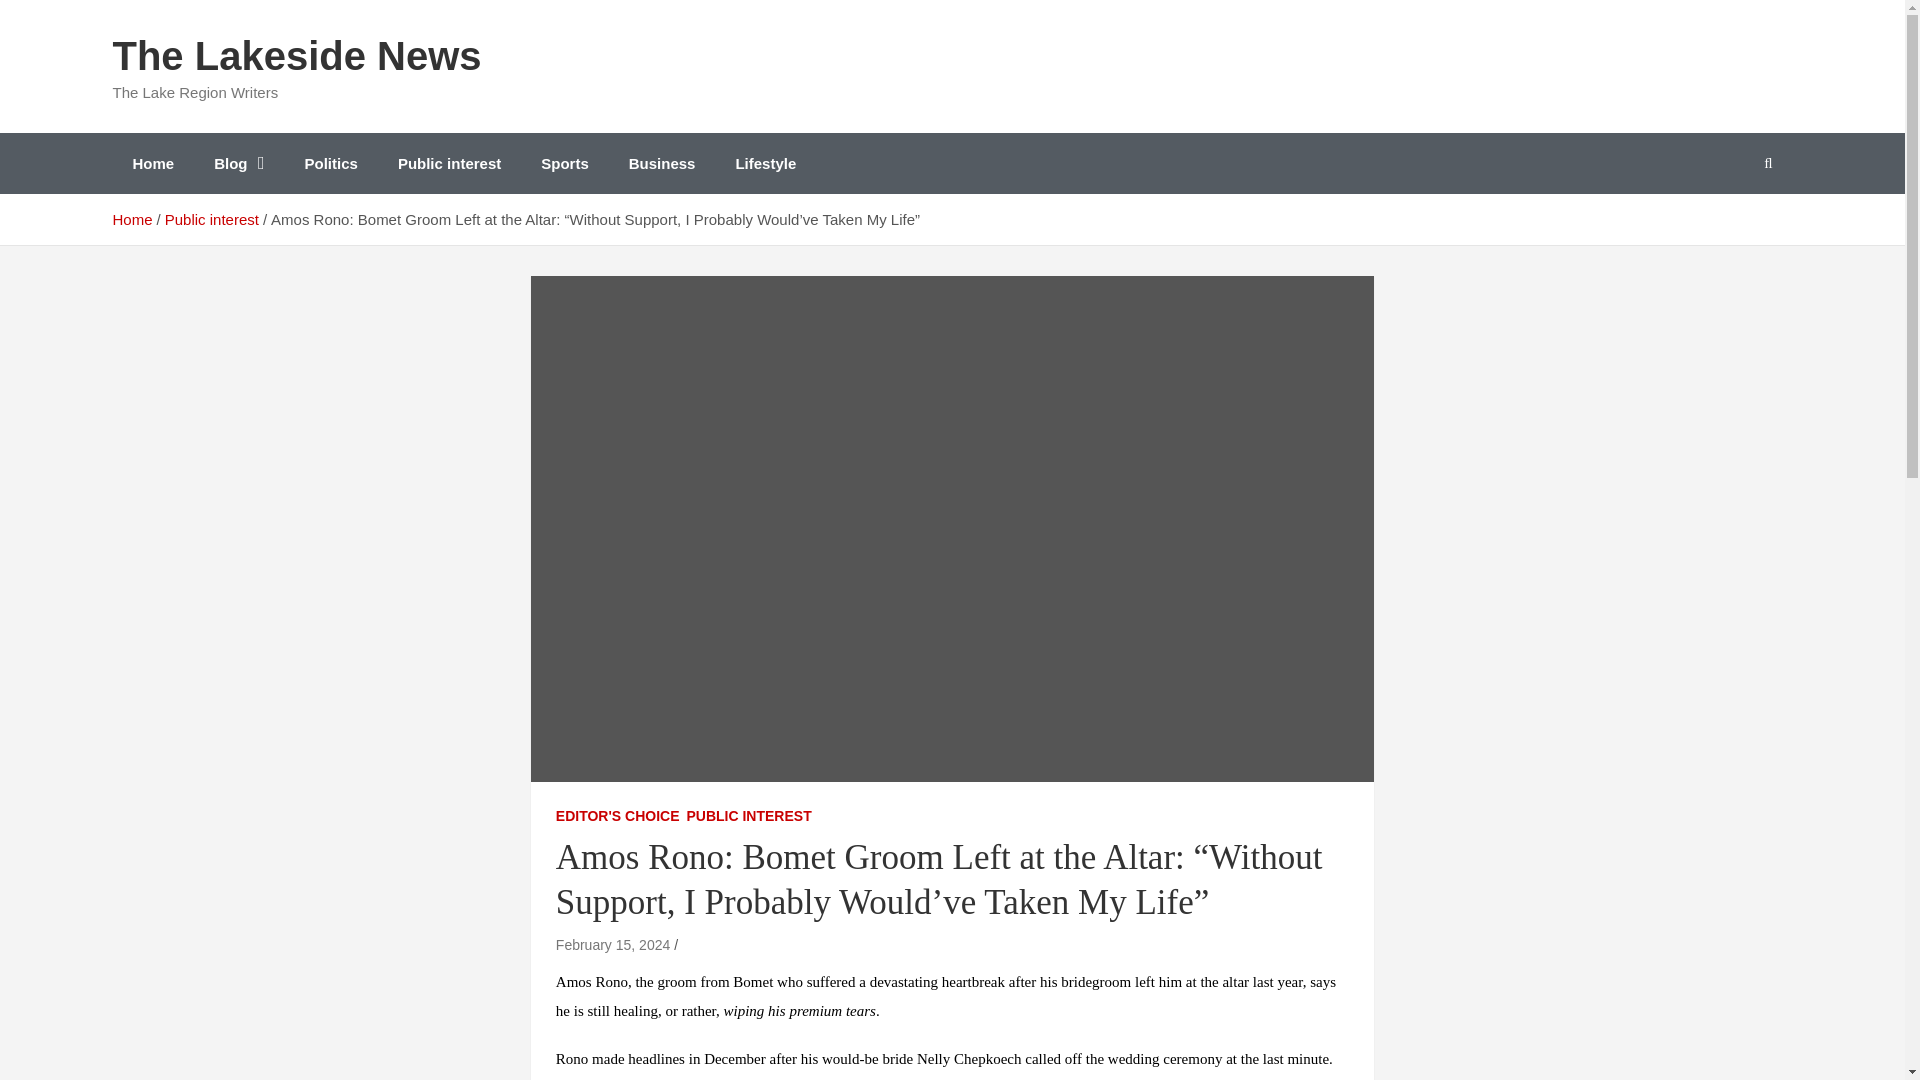 This screenshot has width=1920, height=1080. I want to click on Lifestyle, so click(765, 163).